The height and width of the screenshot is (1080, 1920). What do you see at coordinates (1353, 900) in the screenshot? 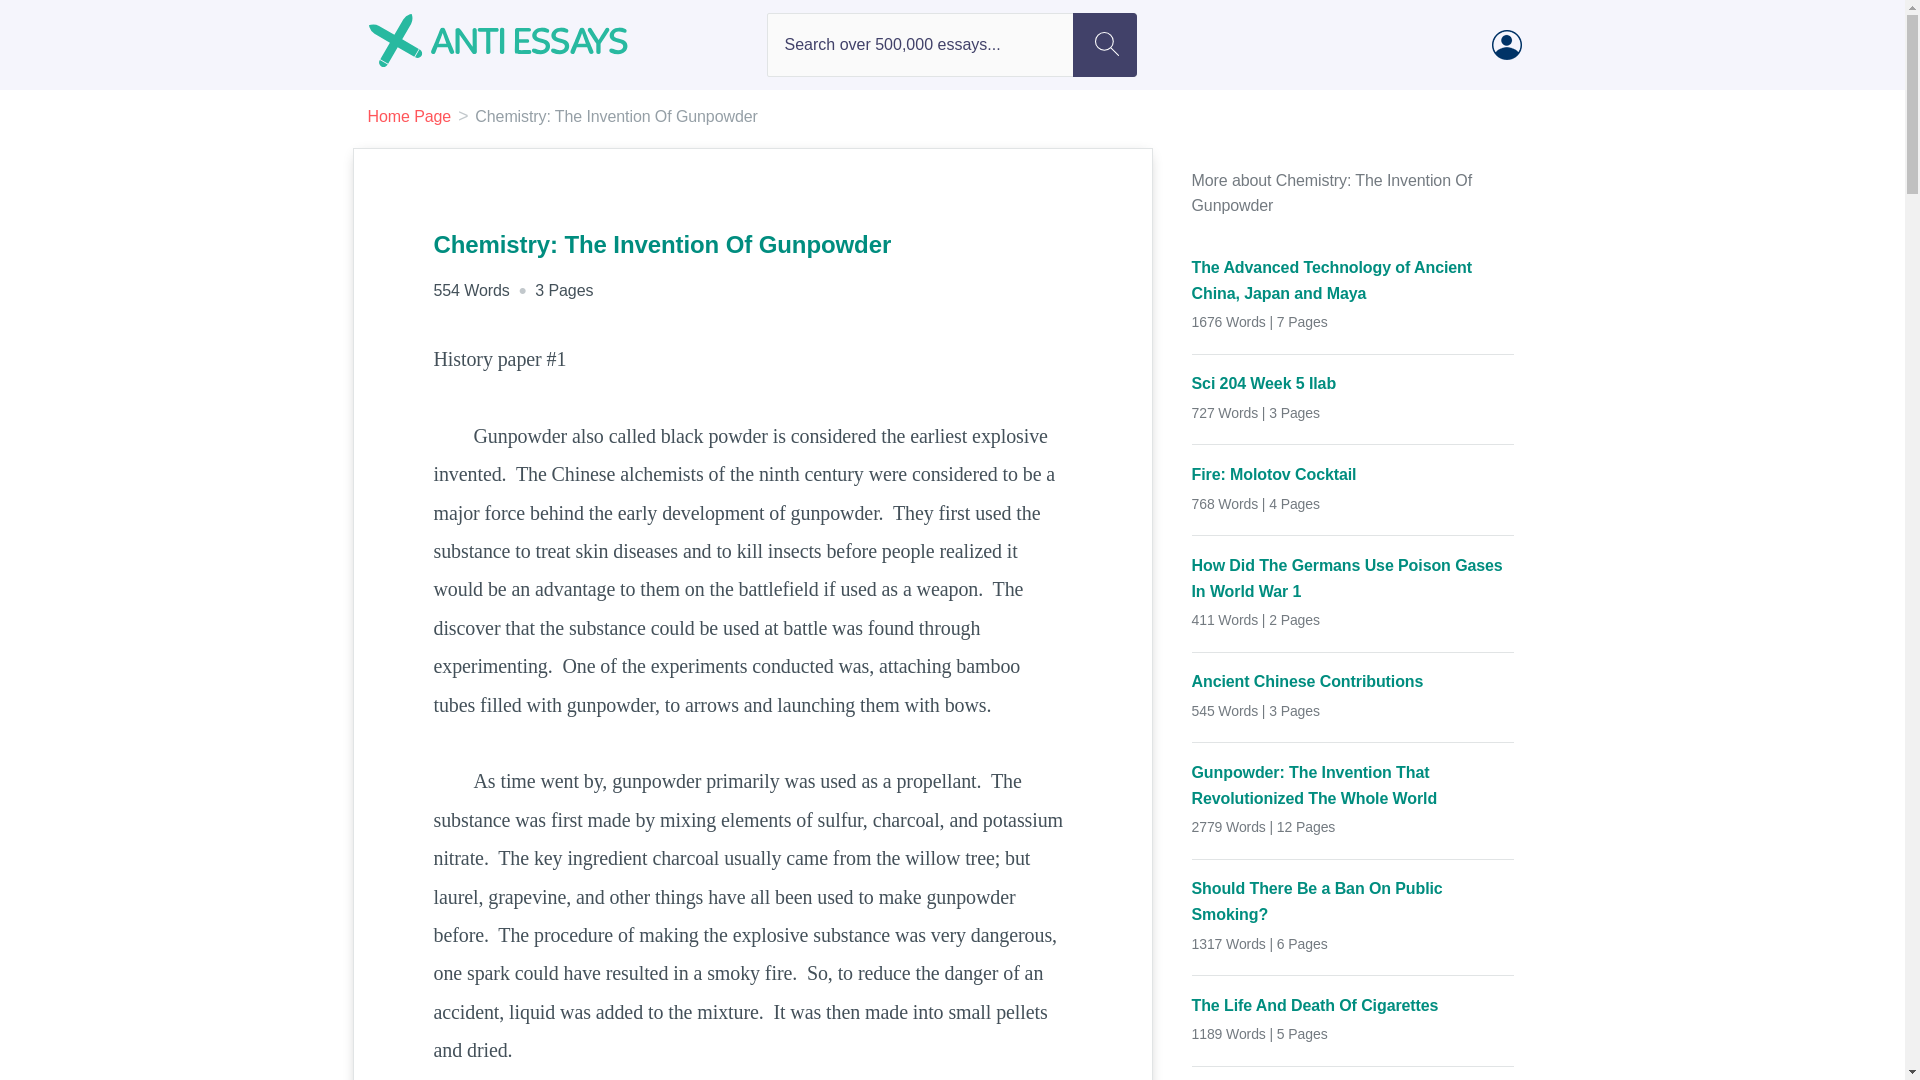
I see `Should There Be a Ban On Public Smoking?` at bounding box center [1353, 900].